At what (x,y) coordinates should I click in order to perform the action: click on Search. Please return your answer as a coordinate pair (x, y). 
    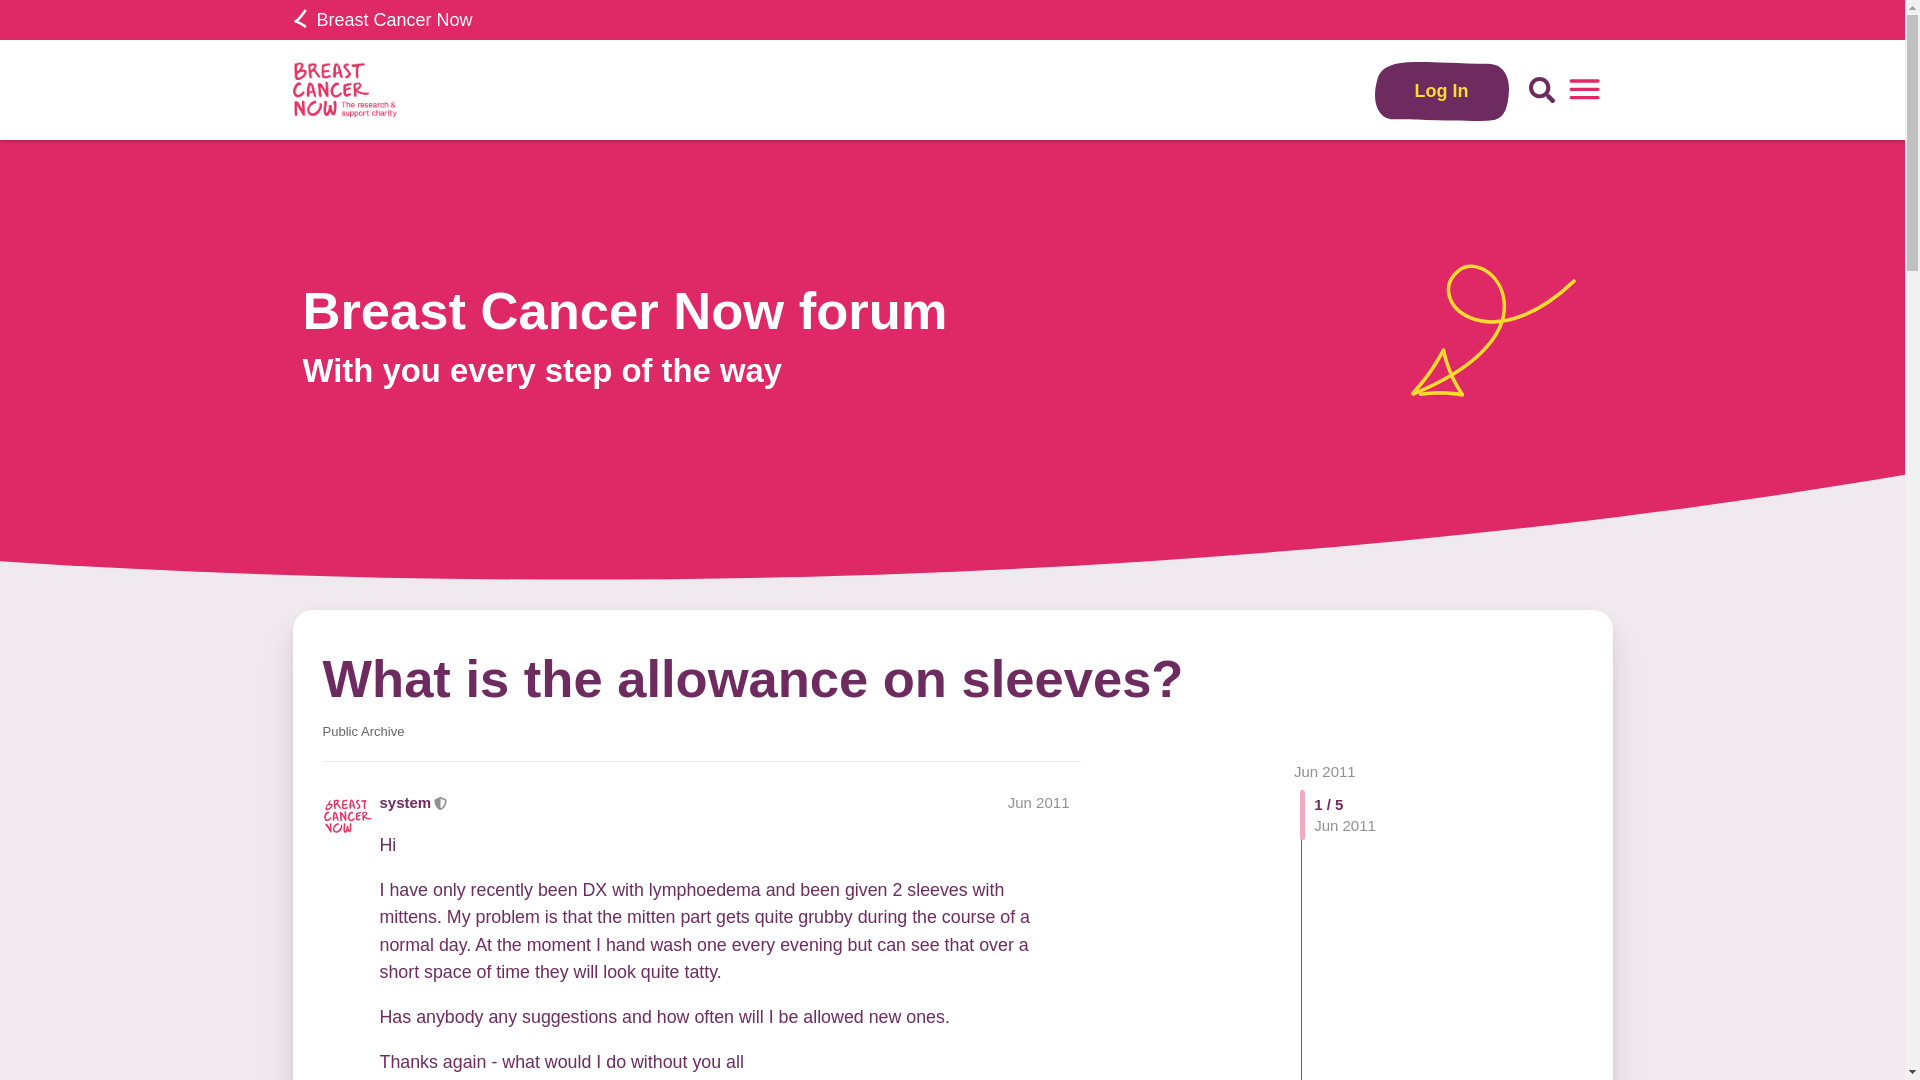
    Looking at the image, I should click on (1542, 90).